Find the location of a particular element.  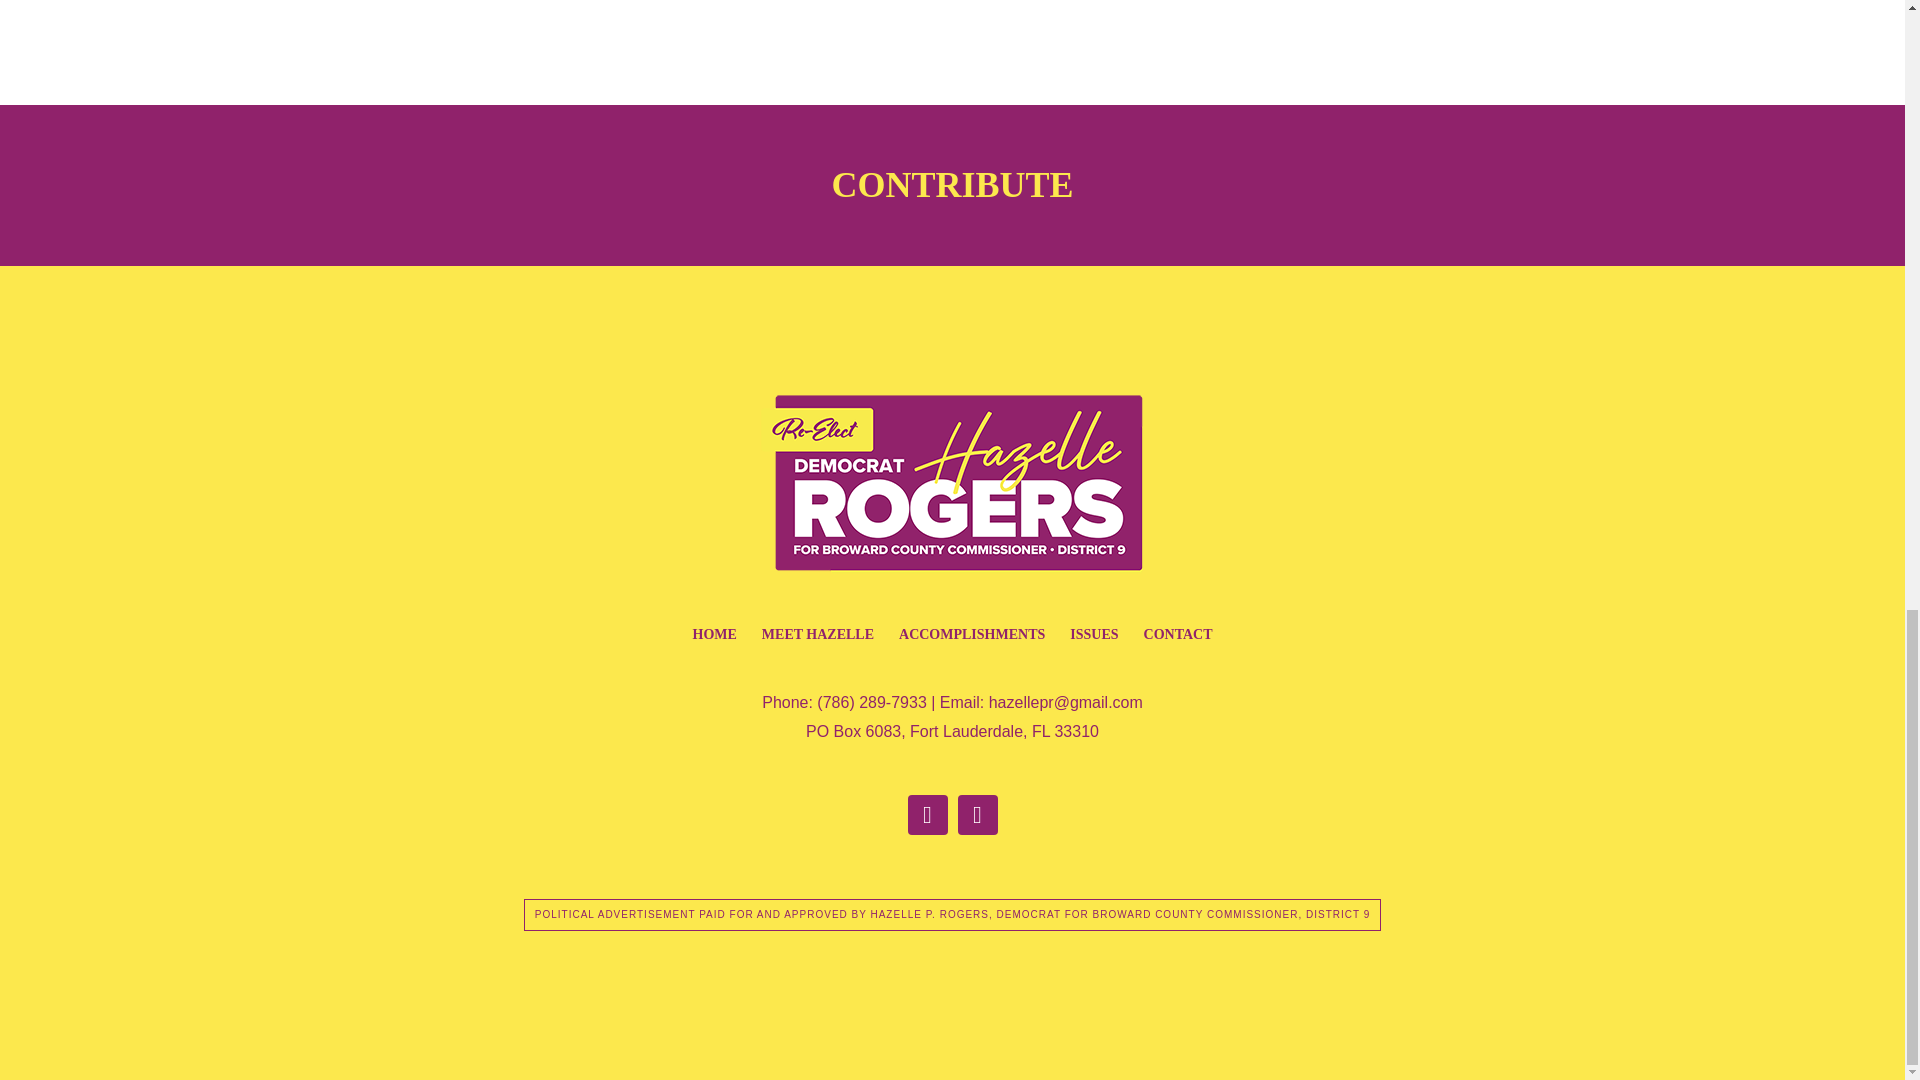

MEET HAZELLE is located at coordinates (818, 634).